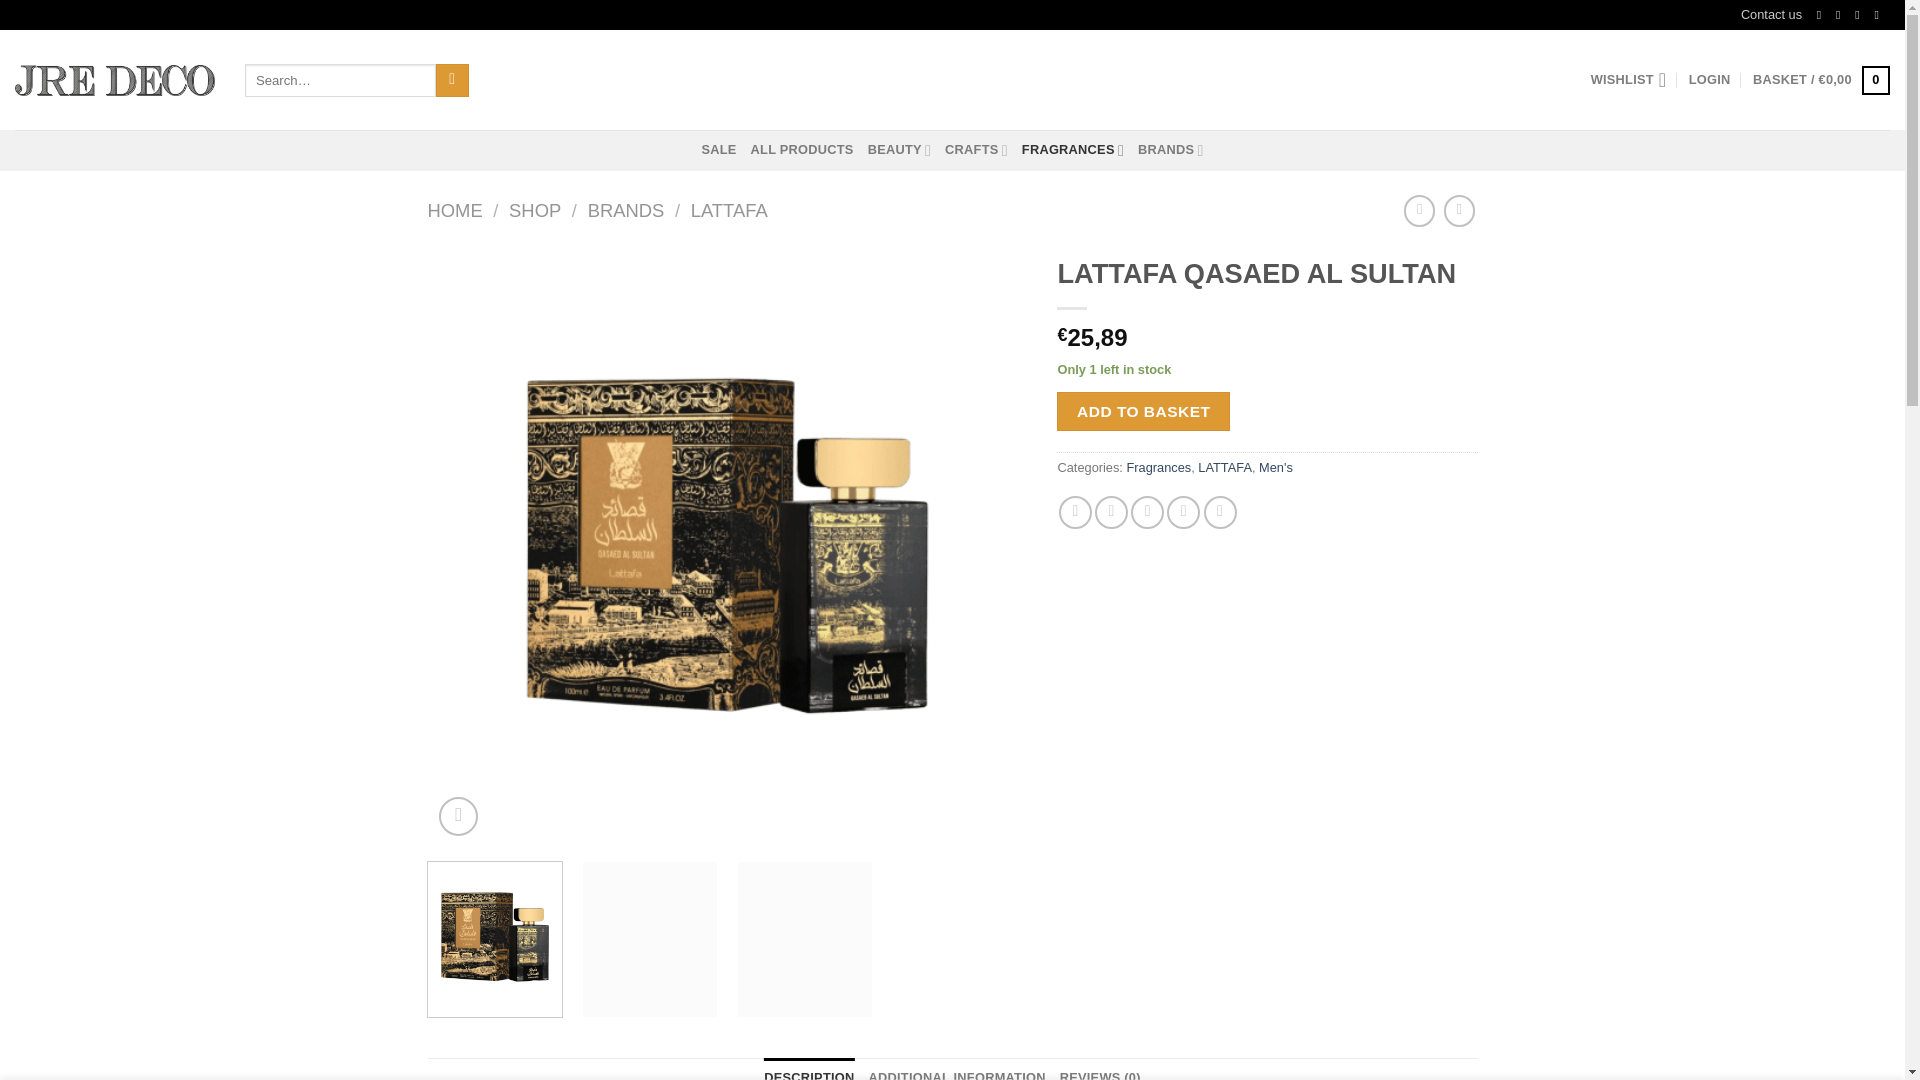 Image resolution: width=1920 pixels, height=1080 pixels. Describe the element at coordinates (1628, 80) in the screenshot. I see `WISHLIST` at that location.